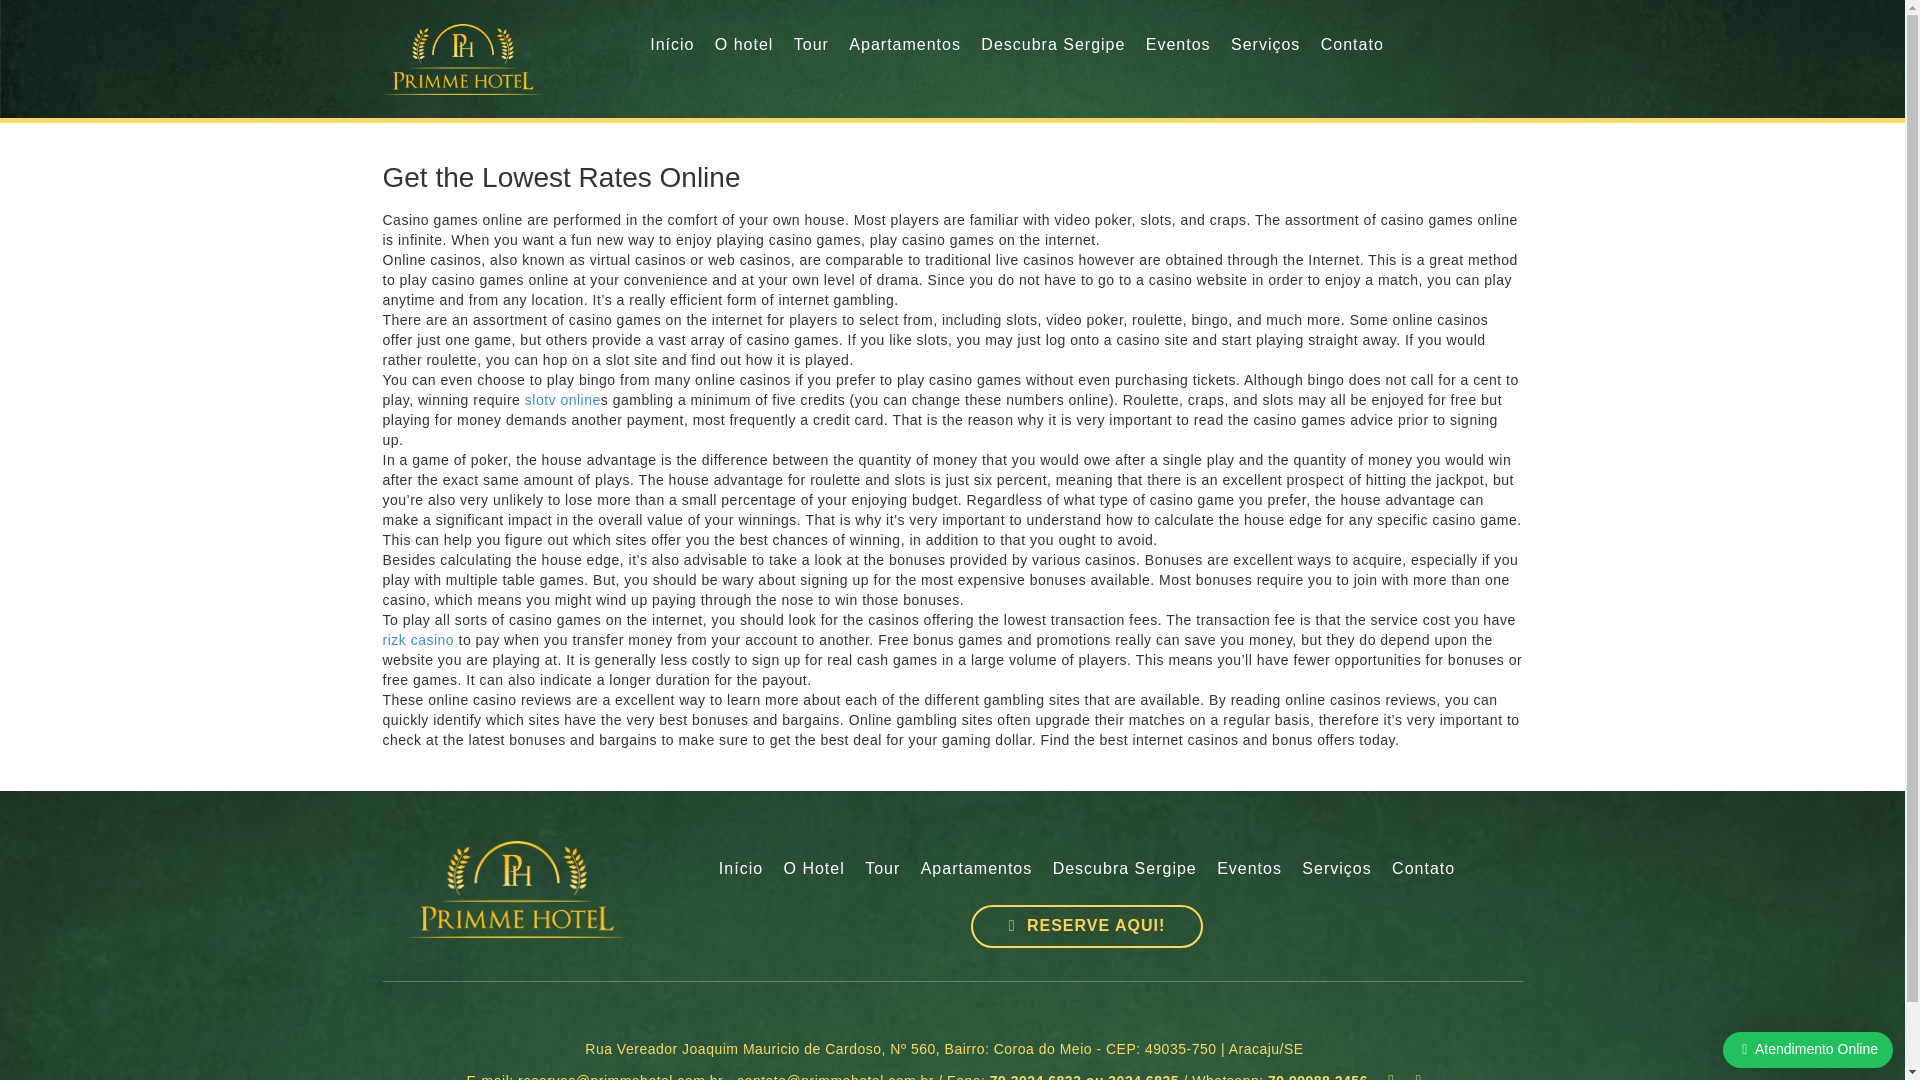  What do you see at coordinates (1178, 45) in the screenshot?
I see `Eventos` at bounding box center [1178, 45].